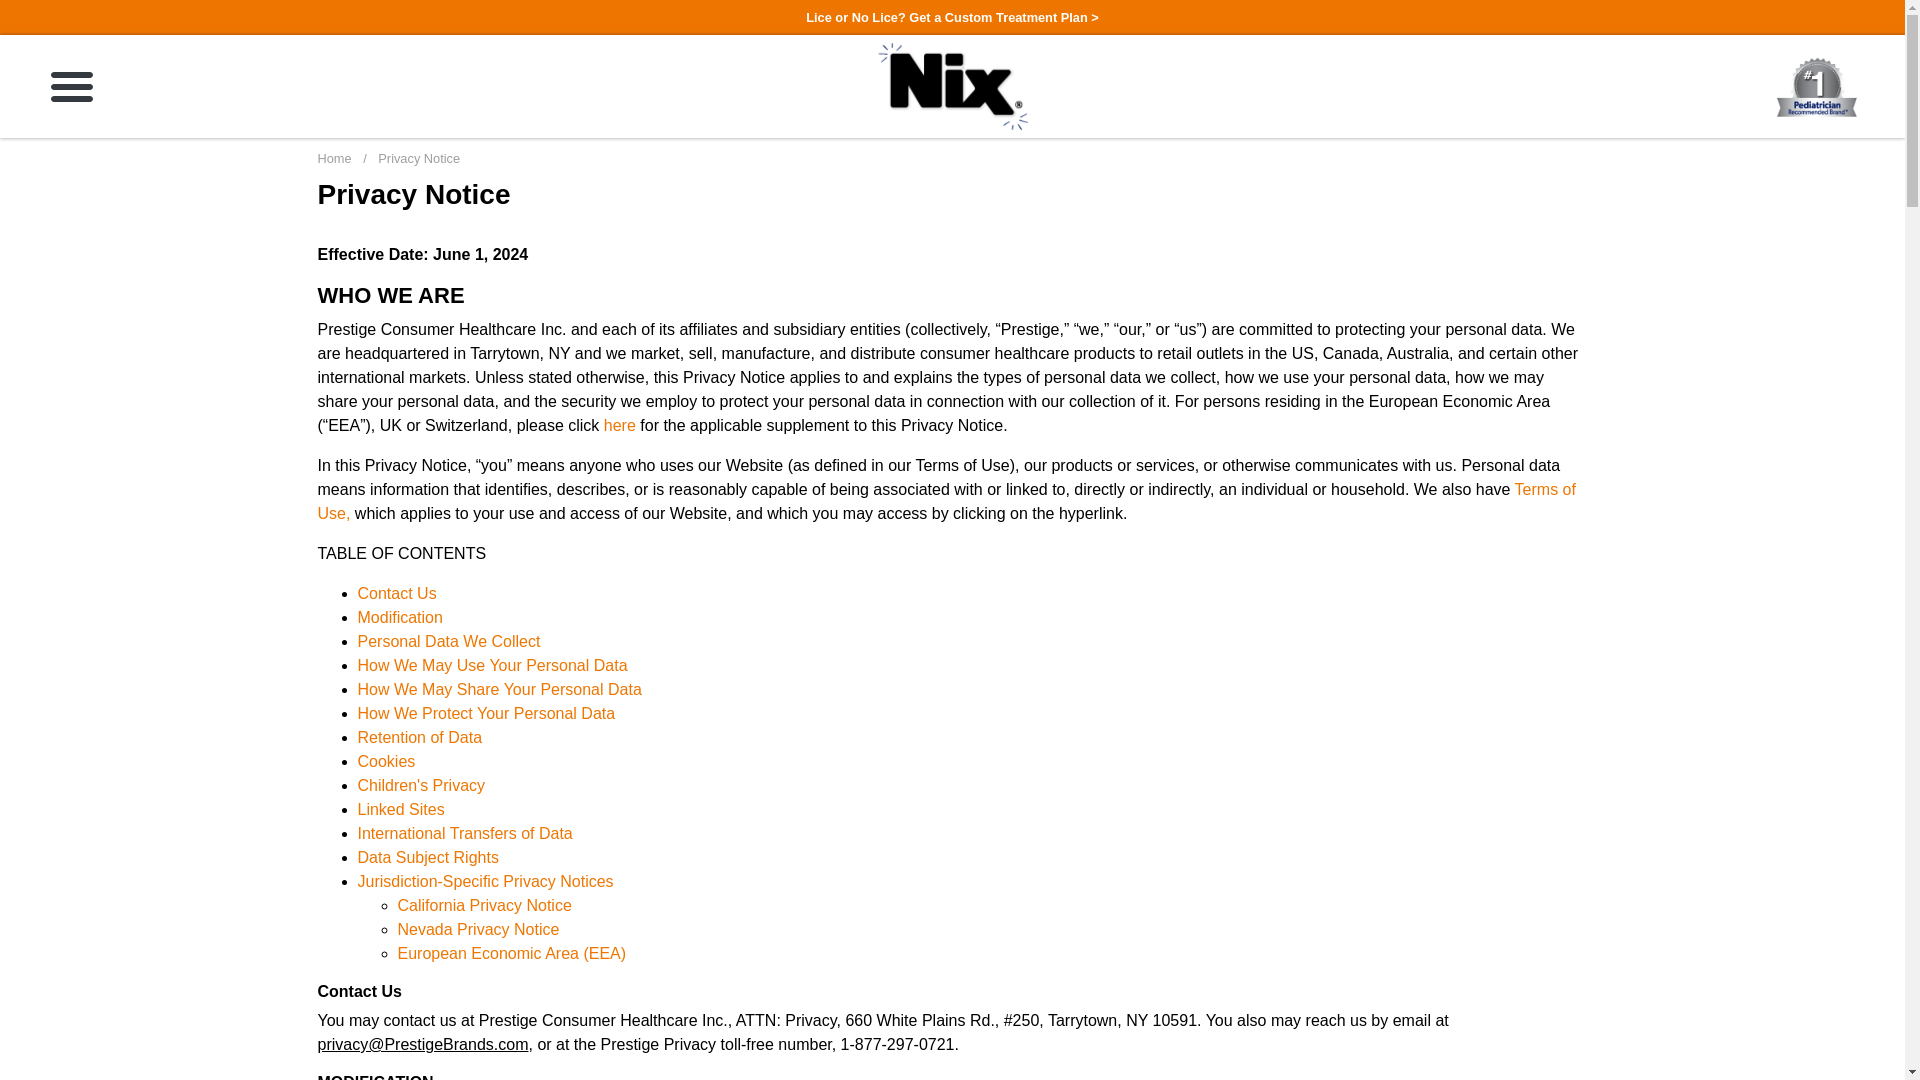 This screenshot has width=1920, height=1080. I want to click on Jurisdiction-Specific Privacy Notices, so click(486, 880).